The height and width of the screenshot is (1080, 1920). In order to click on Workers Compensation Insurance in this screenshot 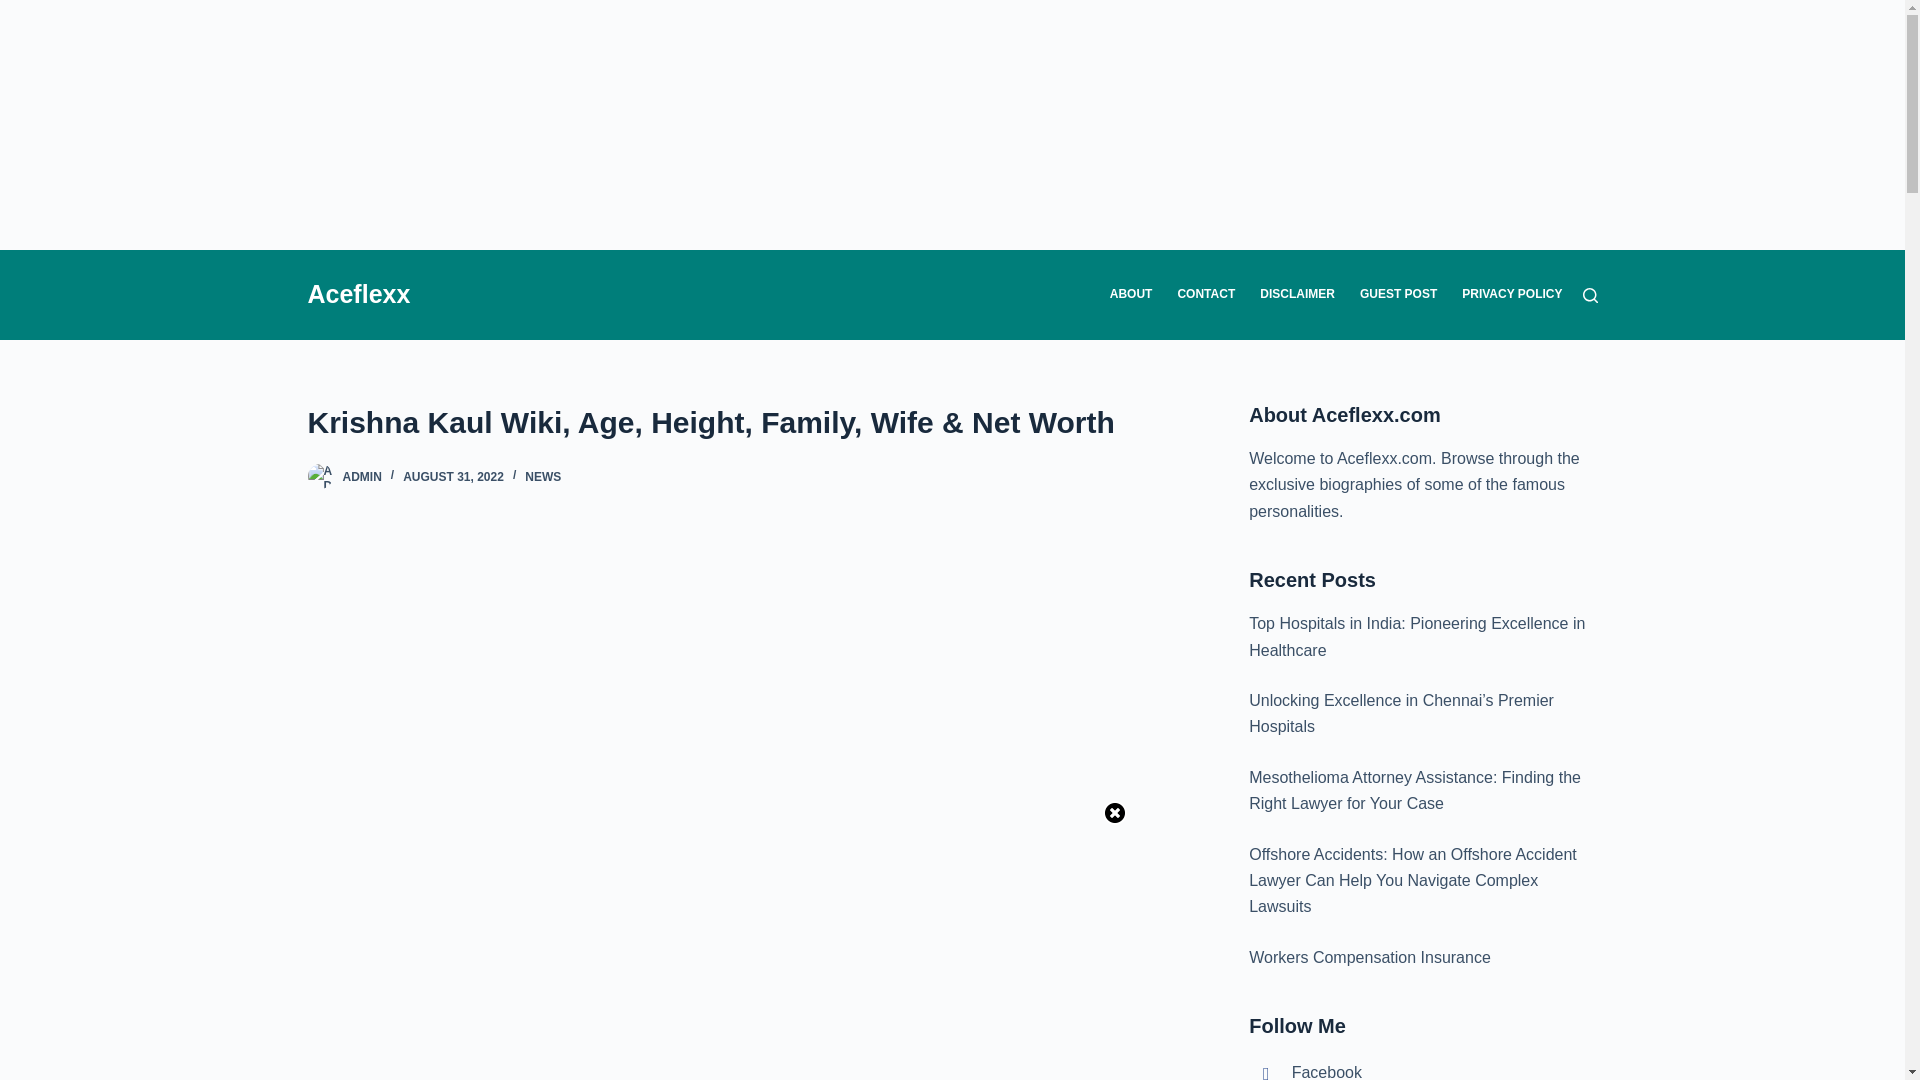, I will do `click(1370, 957)`.